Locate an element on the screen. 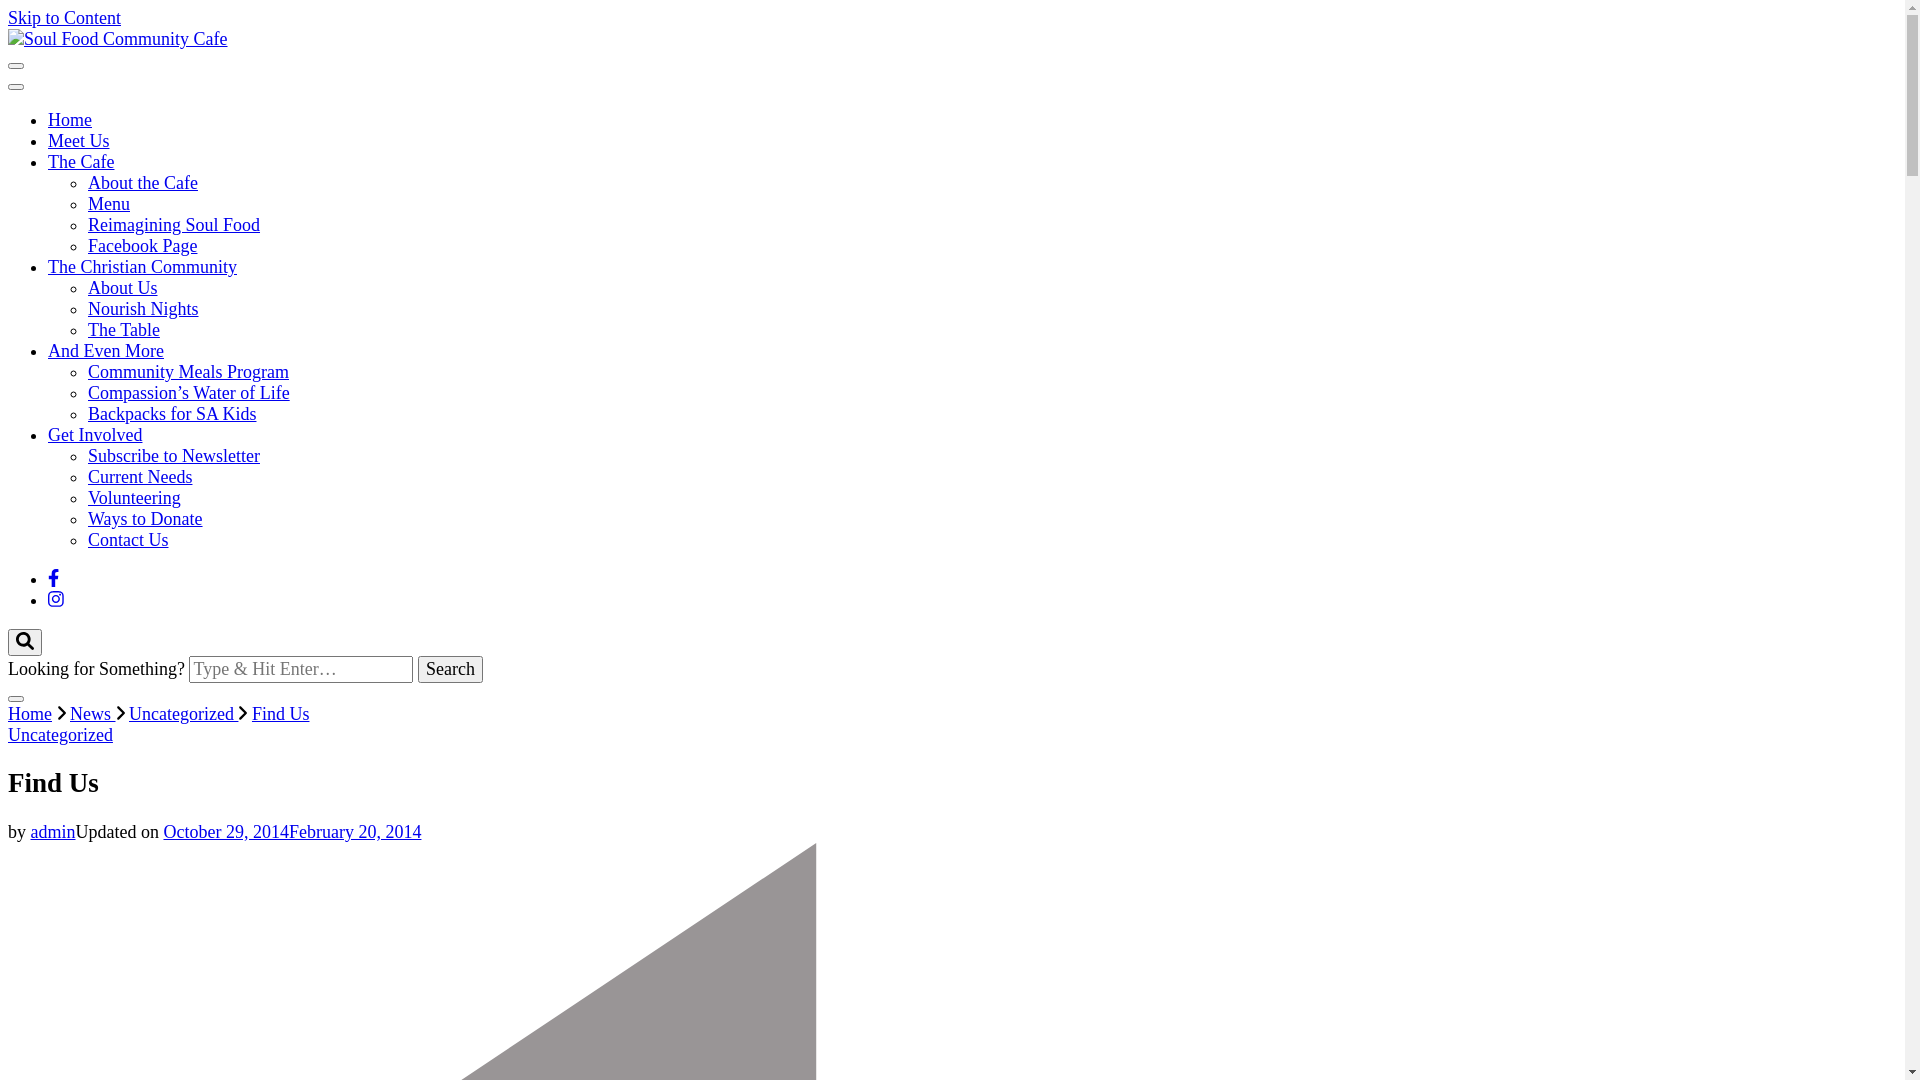  Volunteering is located at coordinates (134, 498).